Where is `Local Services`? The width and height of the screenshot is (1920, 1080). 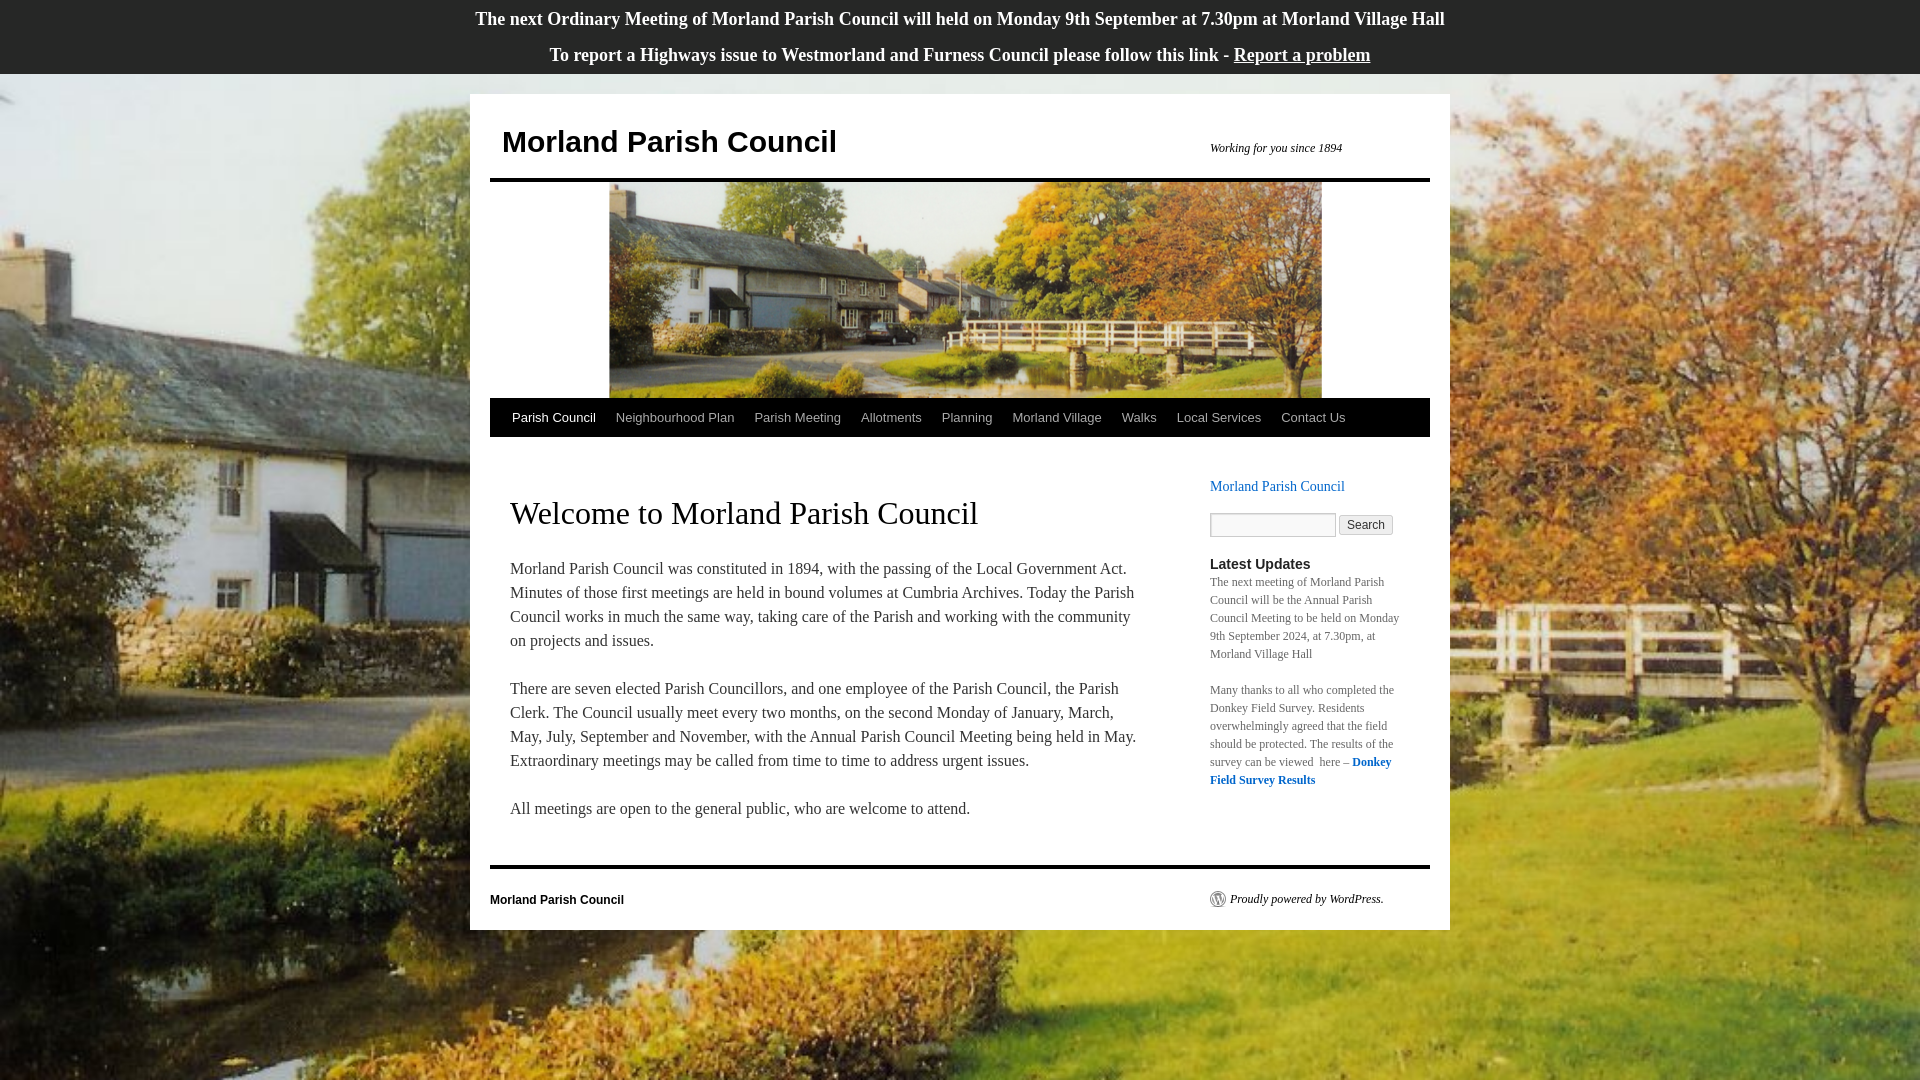
Local Services is located at coordinates (1219, 418).